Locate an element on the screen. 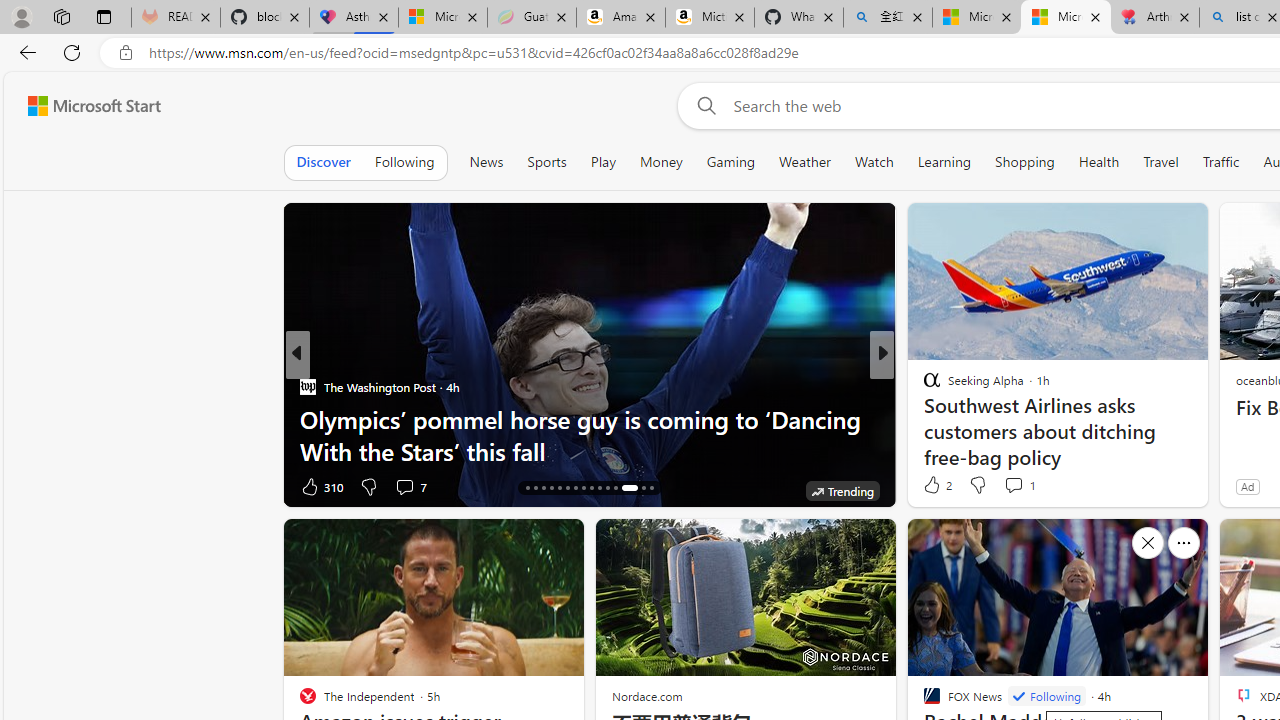  16 Like is located at coordinates (318, 486).